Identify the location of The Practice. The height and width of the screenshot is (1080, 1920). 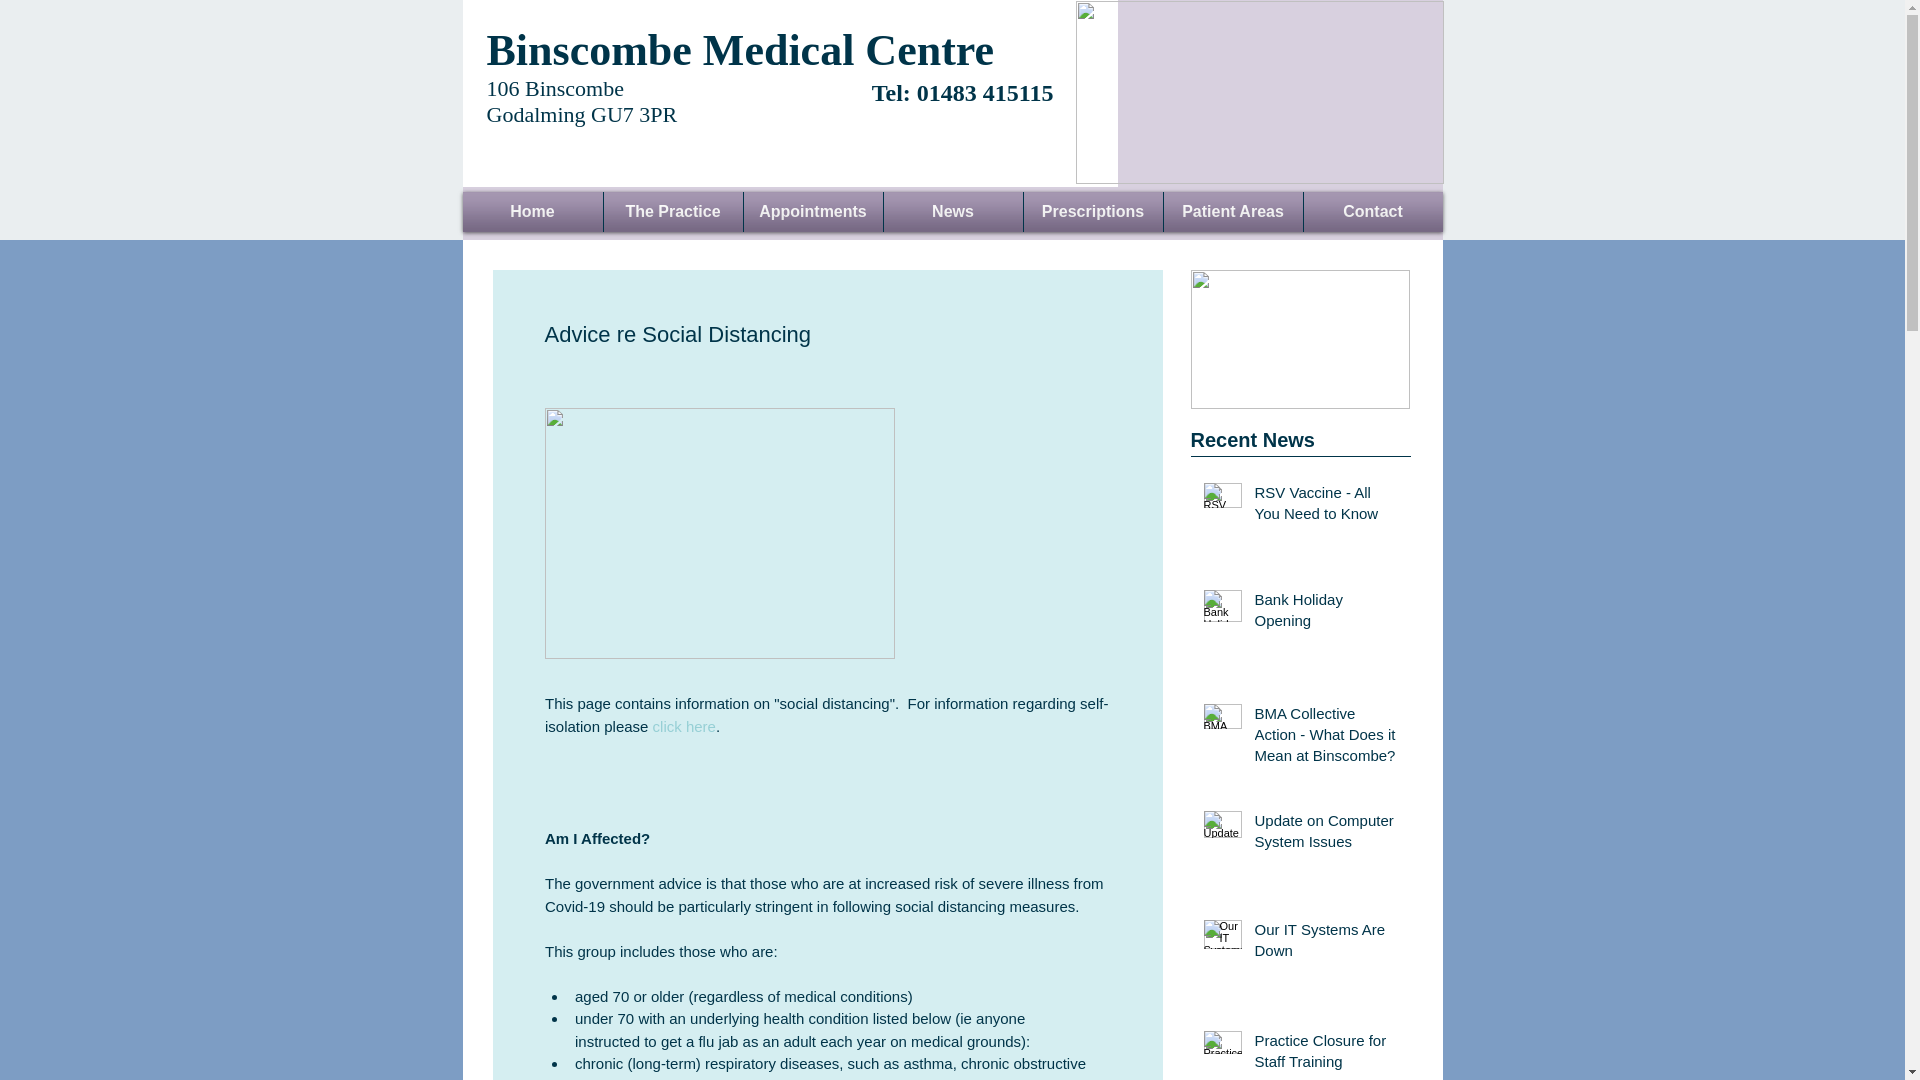
(674, 212).